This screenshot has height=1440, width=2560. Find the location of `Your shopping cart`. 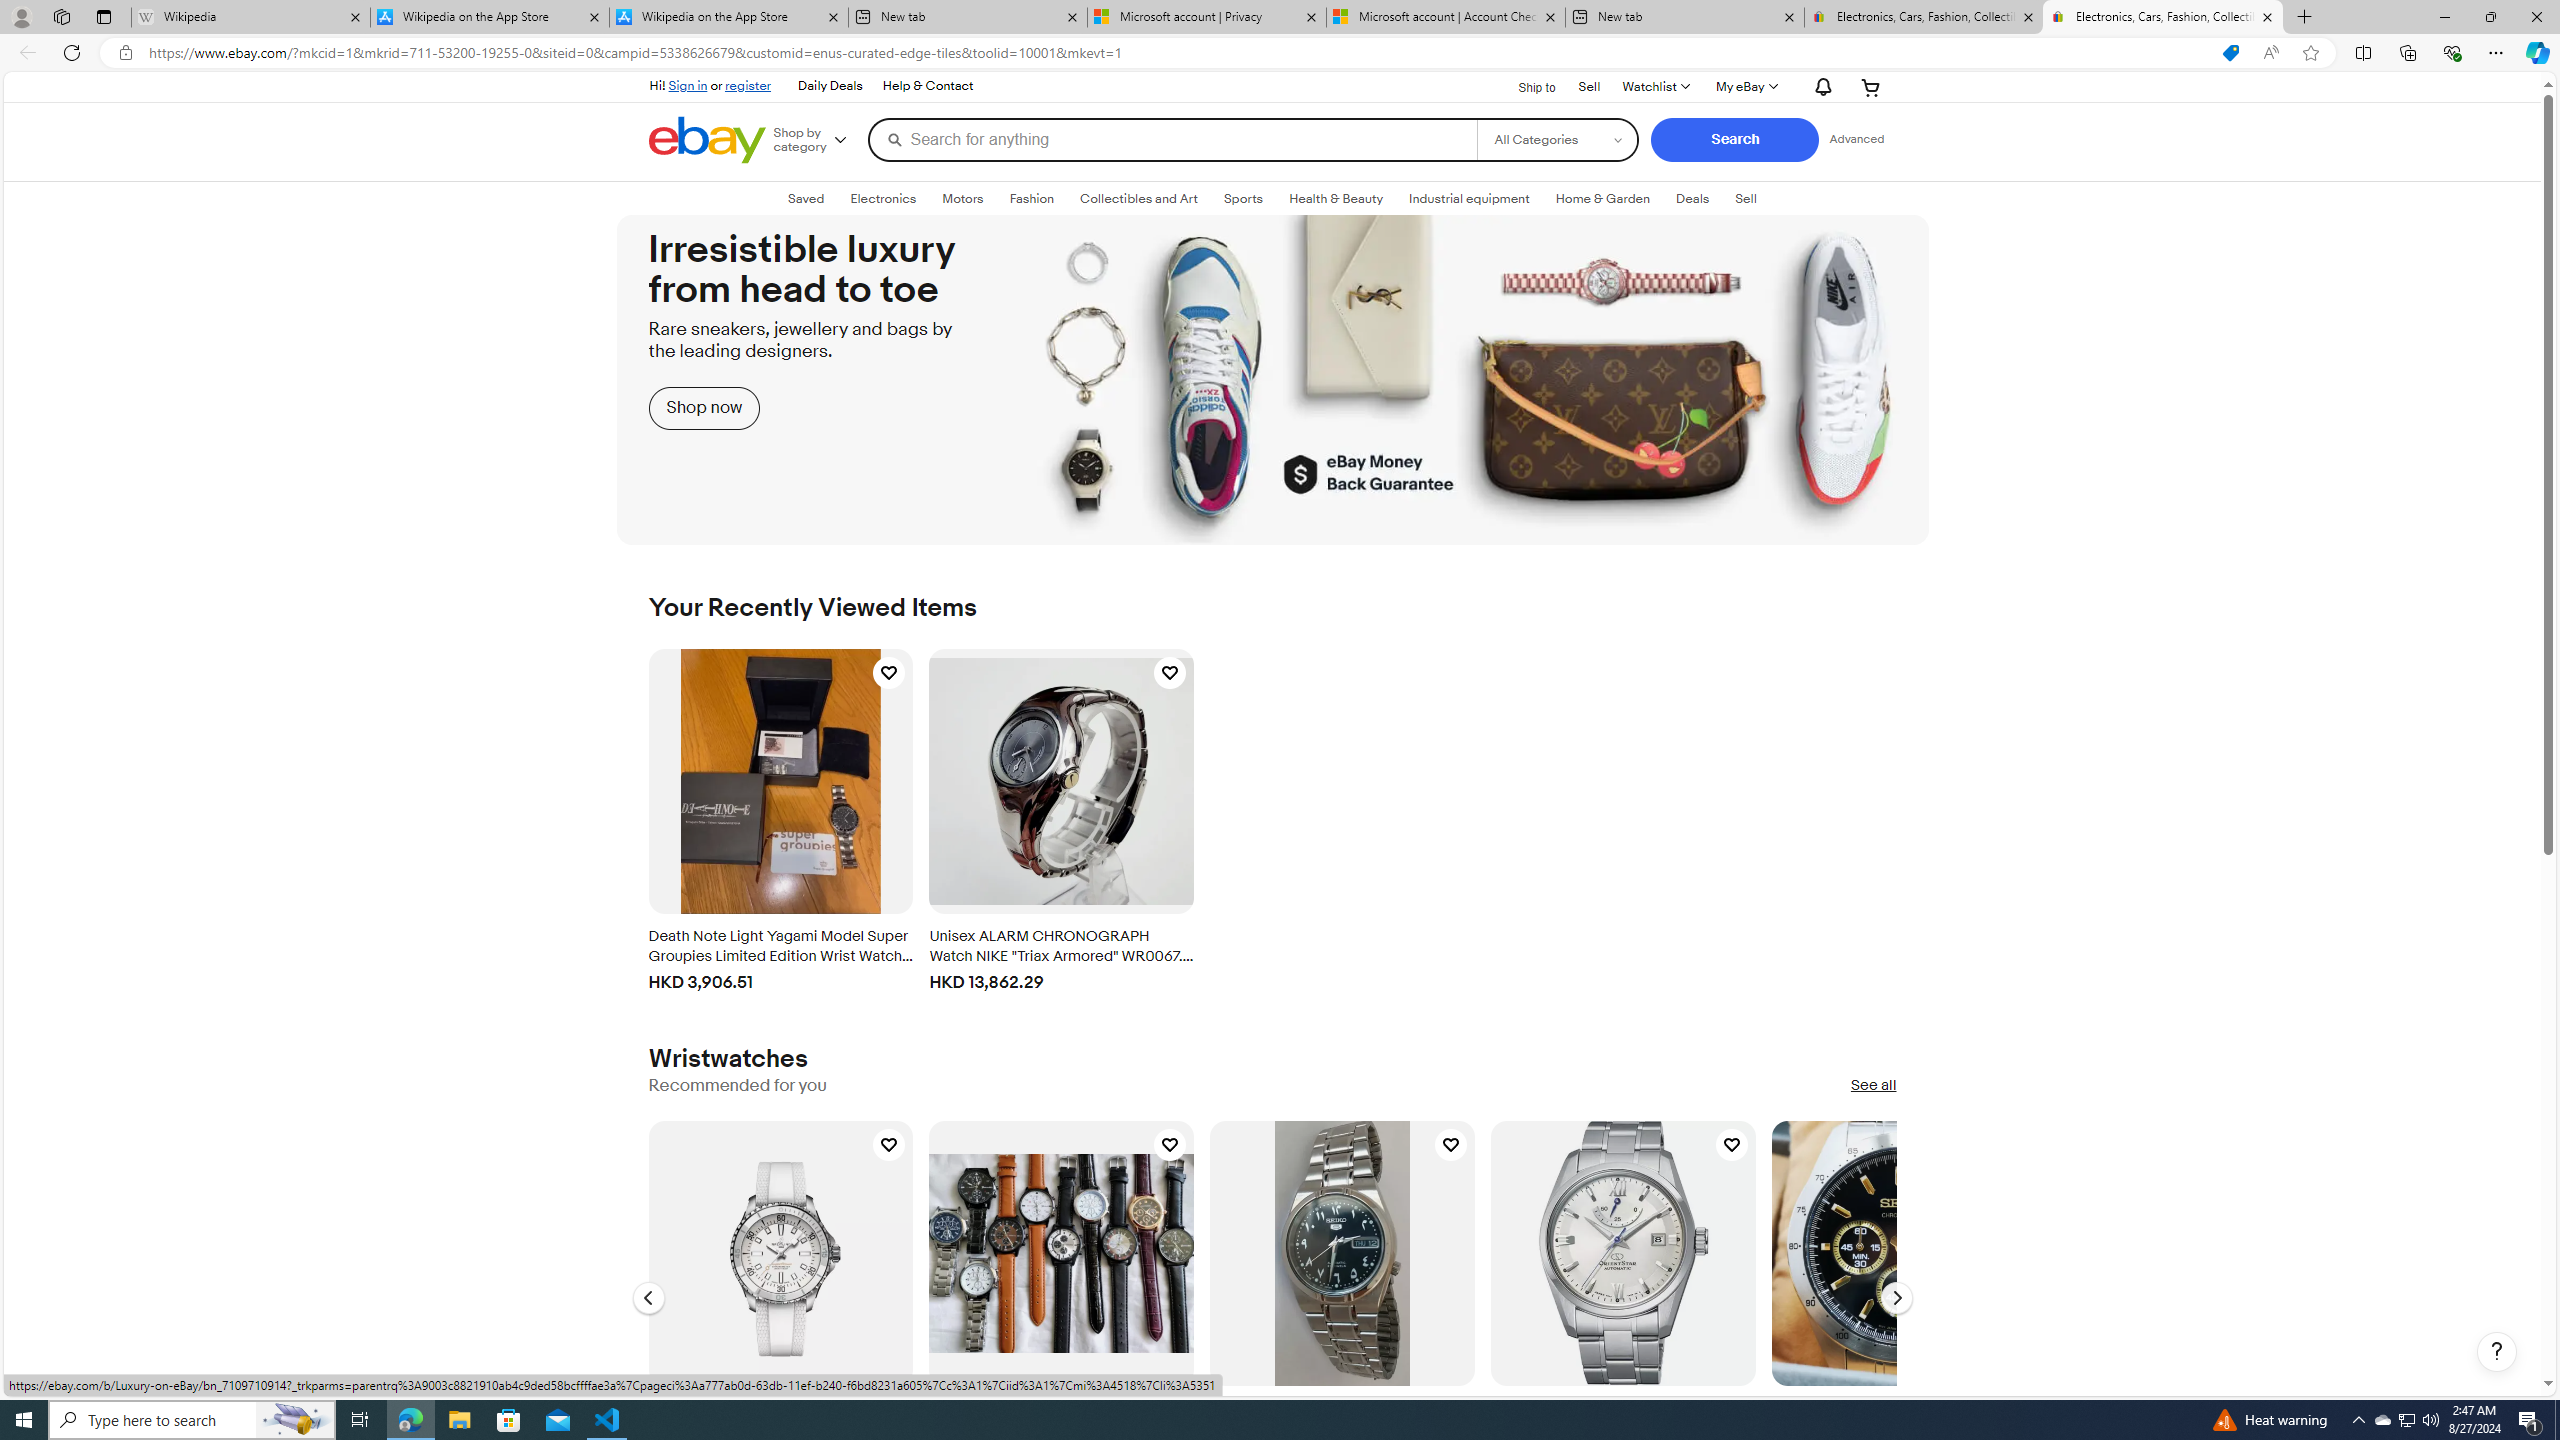

Your shopping cart is located at coordinates (1871, 86).